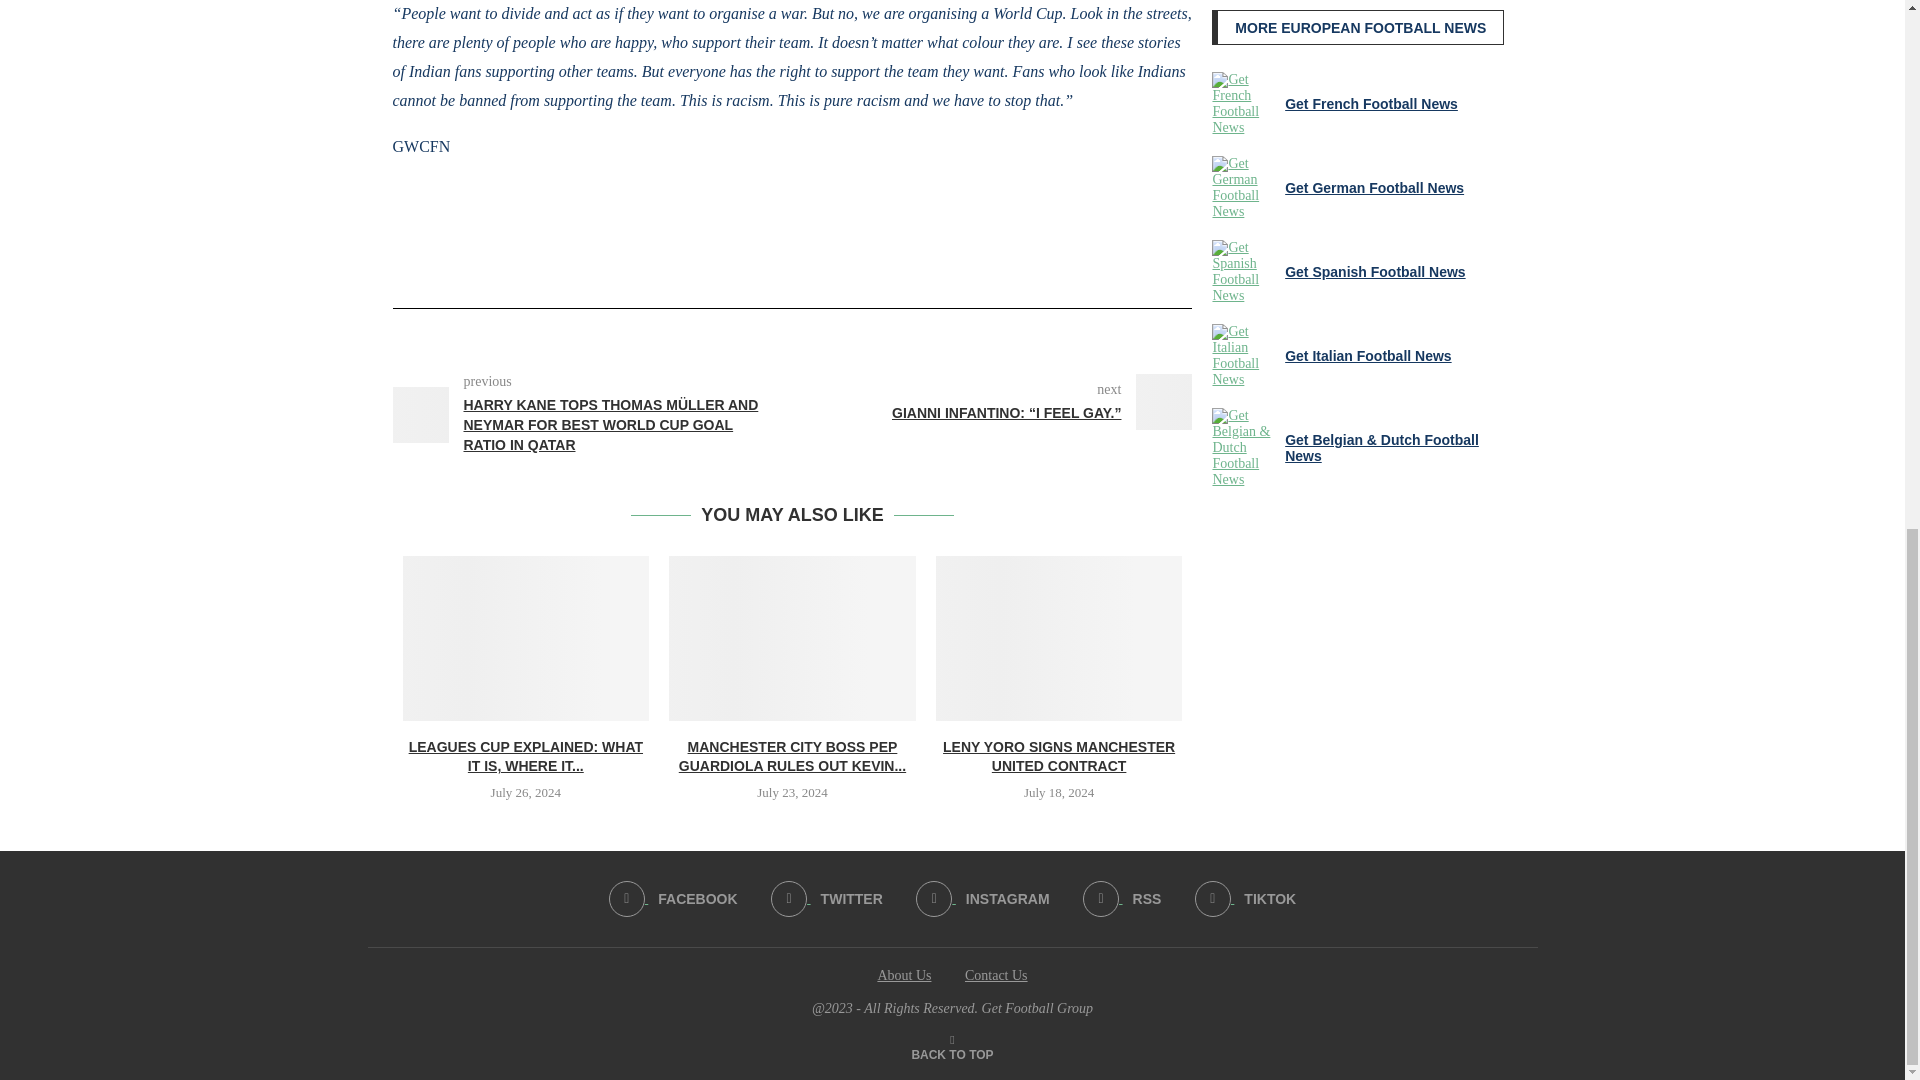 The width and height of the screenshot is (1920, 1080). I want to click on Get French Football News, so click(1244, 104).